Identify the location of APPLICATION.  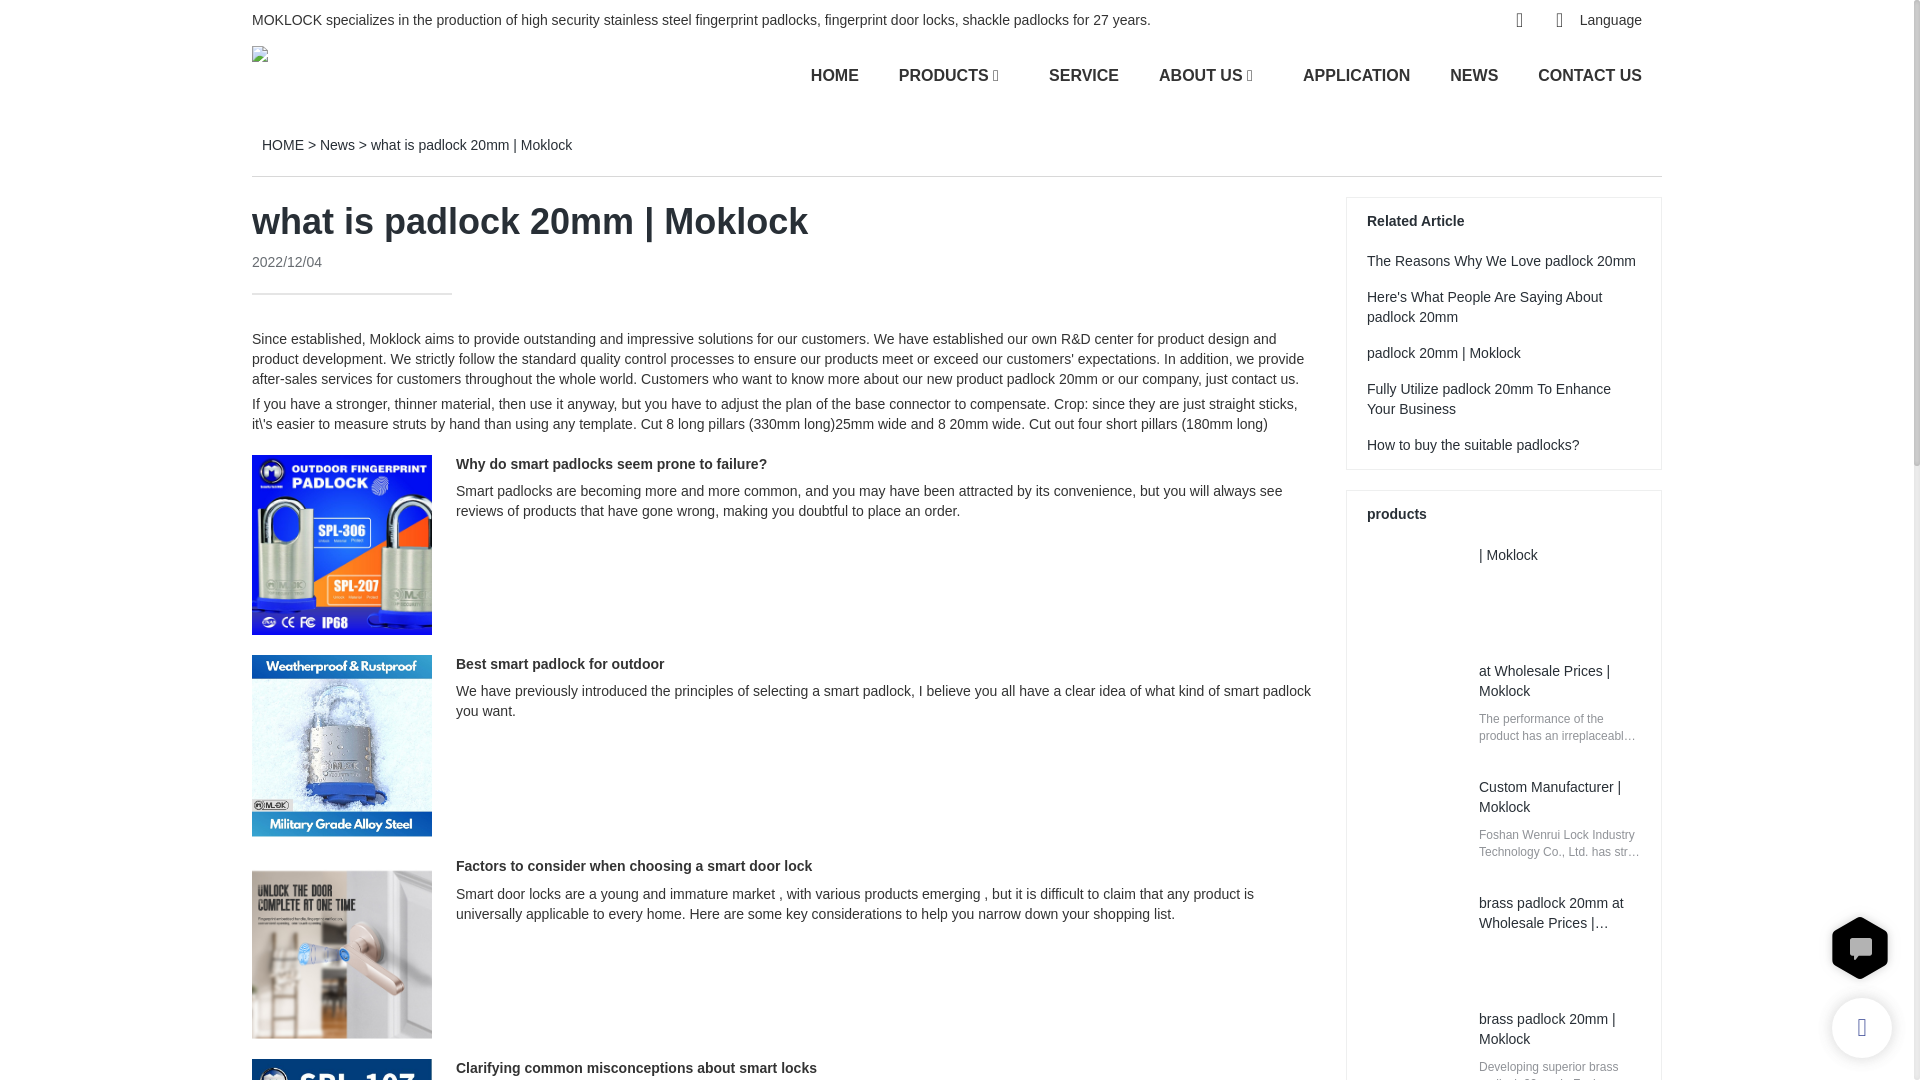
(1356, 74).